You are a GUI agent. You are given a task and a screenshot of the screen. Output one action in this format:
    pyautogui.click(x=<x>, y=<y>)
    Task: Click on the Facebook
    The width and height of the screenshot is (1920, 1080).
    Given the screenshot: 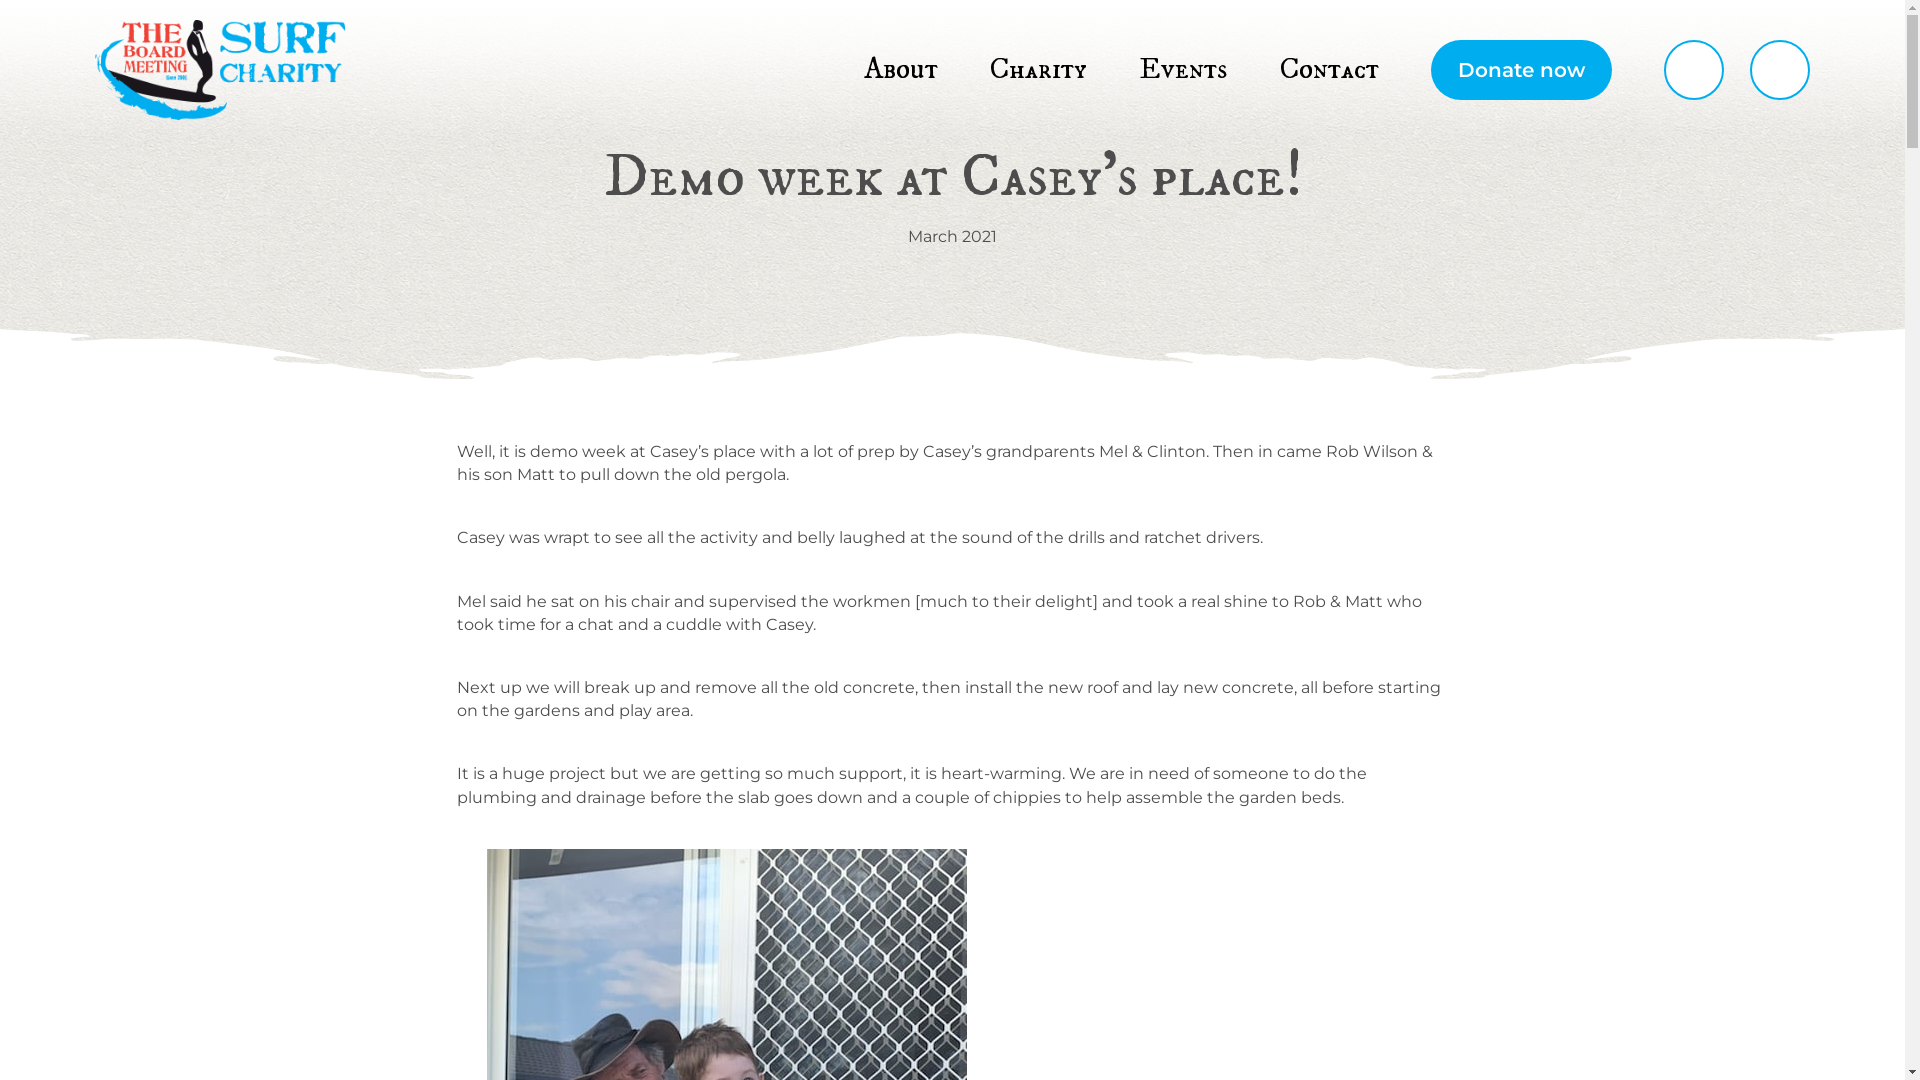 What is the action you would take?
    pyautogui.click(x=1694, y=971)
    